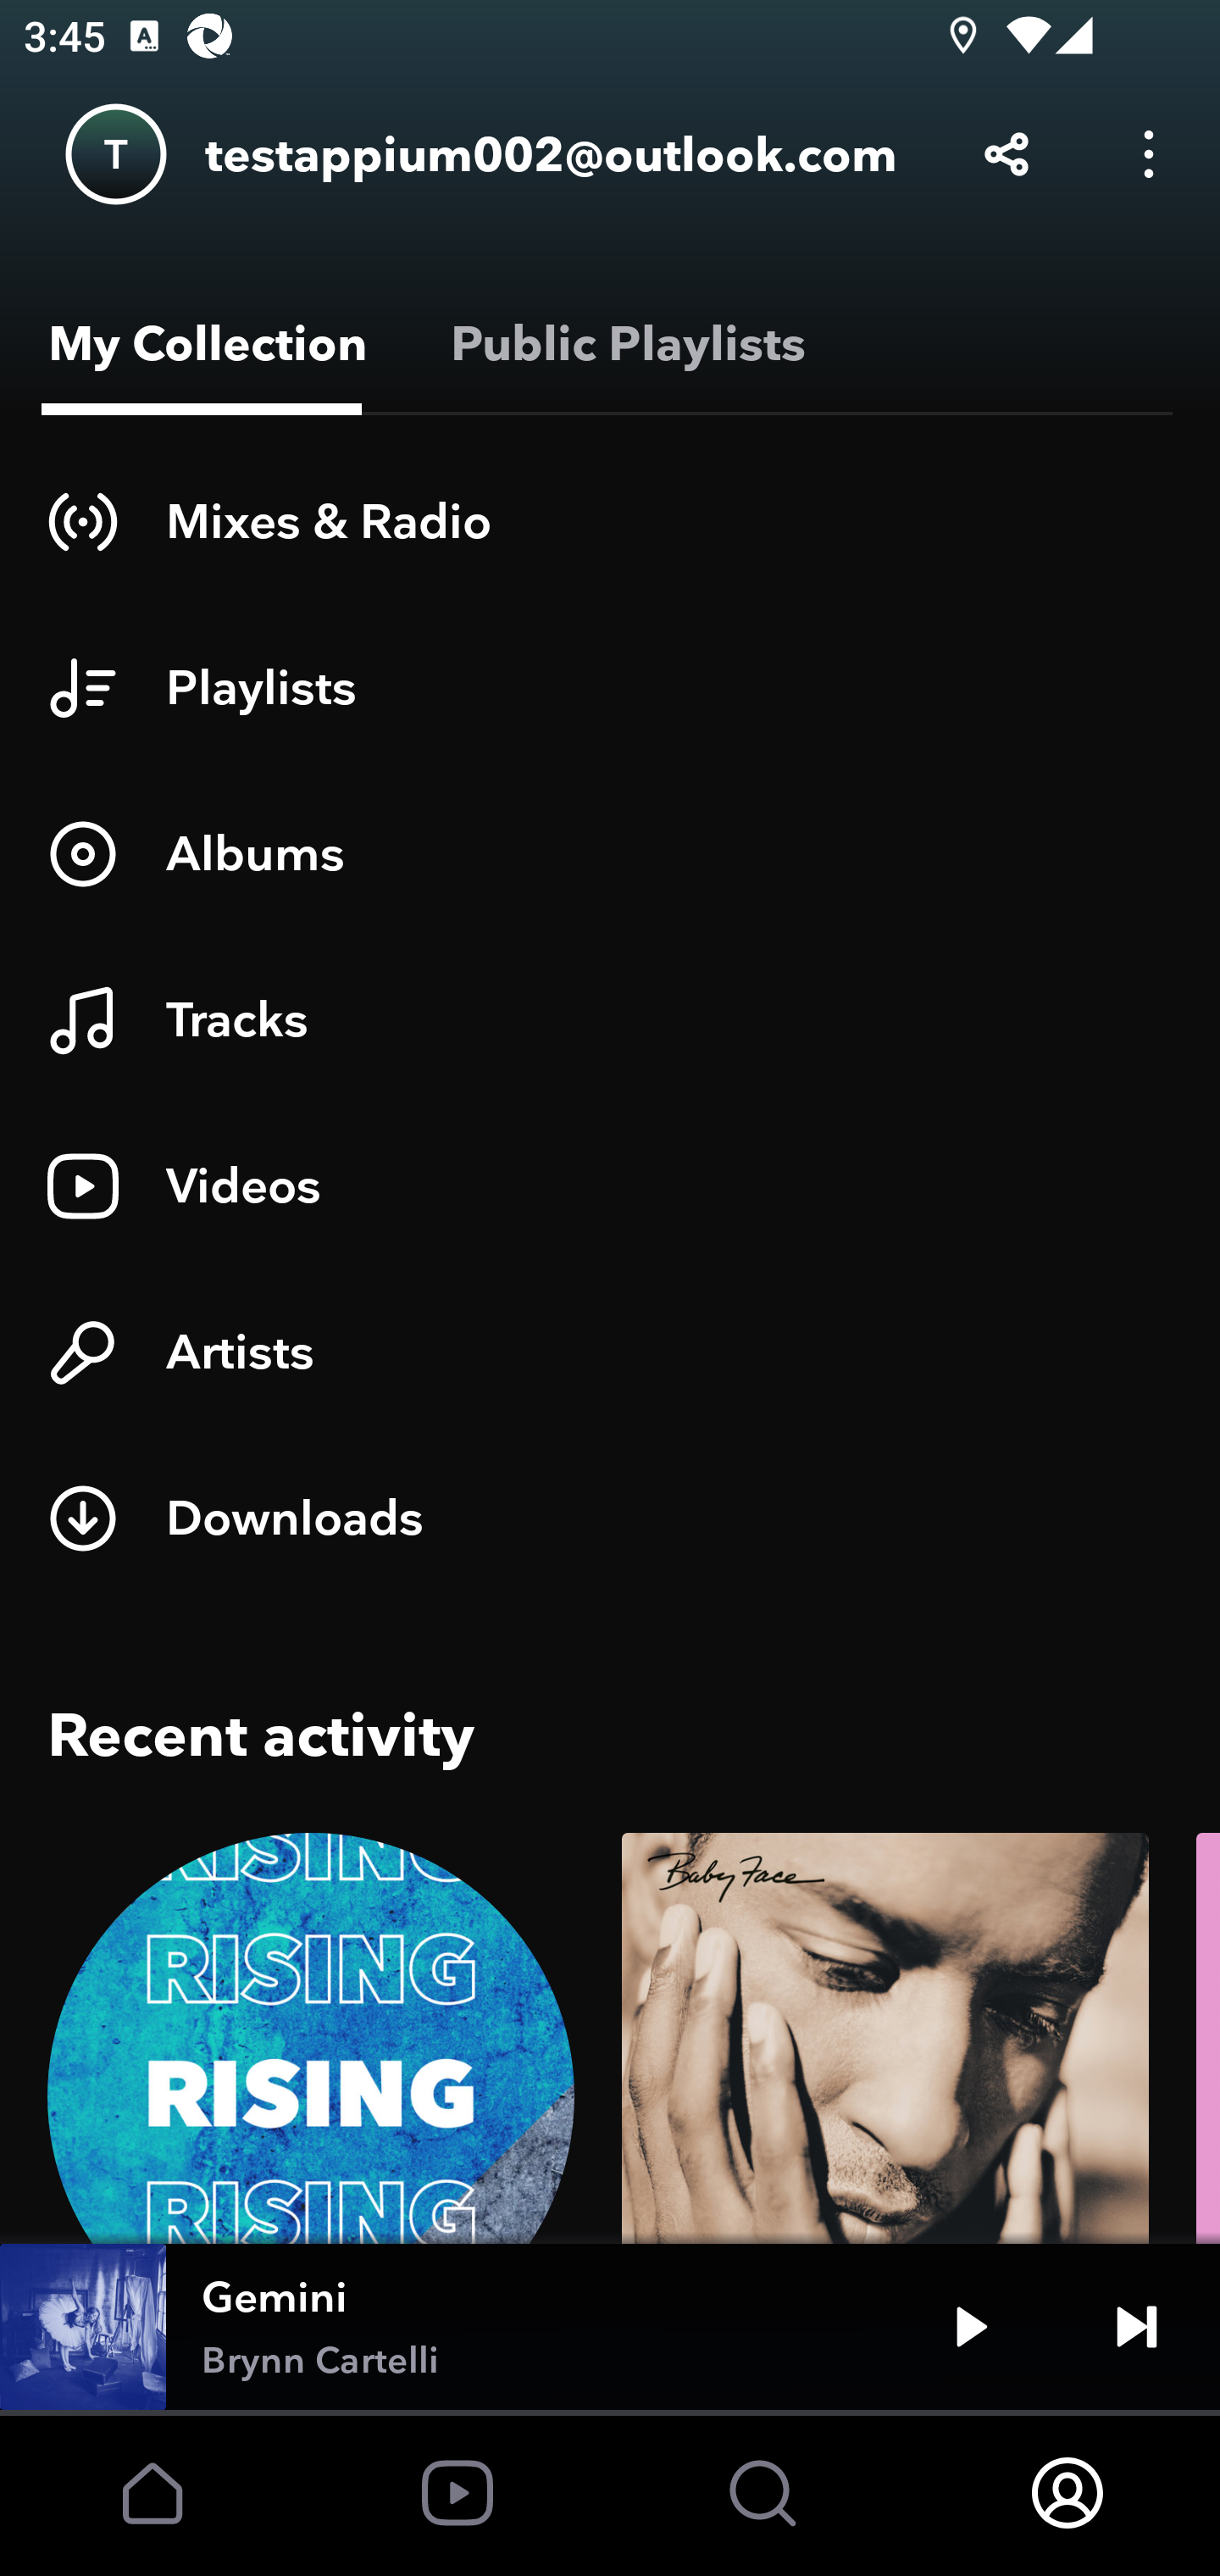 This screenshot has height=2576, width=1220. I want to click on Share, so click(1006, 154).